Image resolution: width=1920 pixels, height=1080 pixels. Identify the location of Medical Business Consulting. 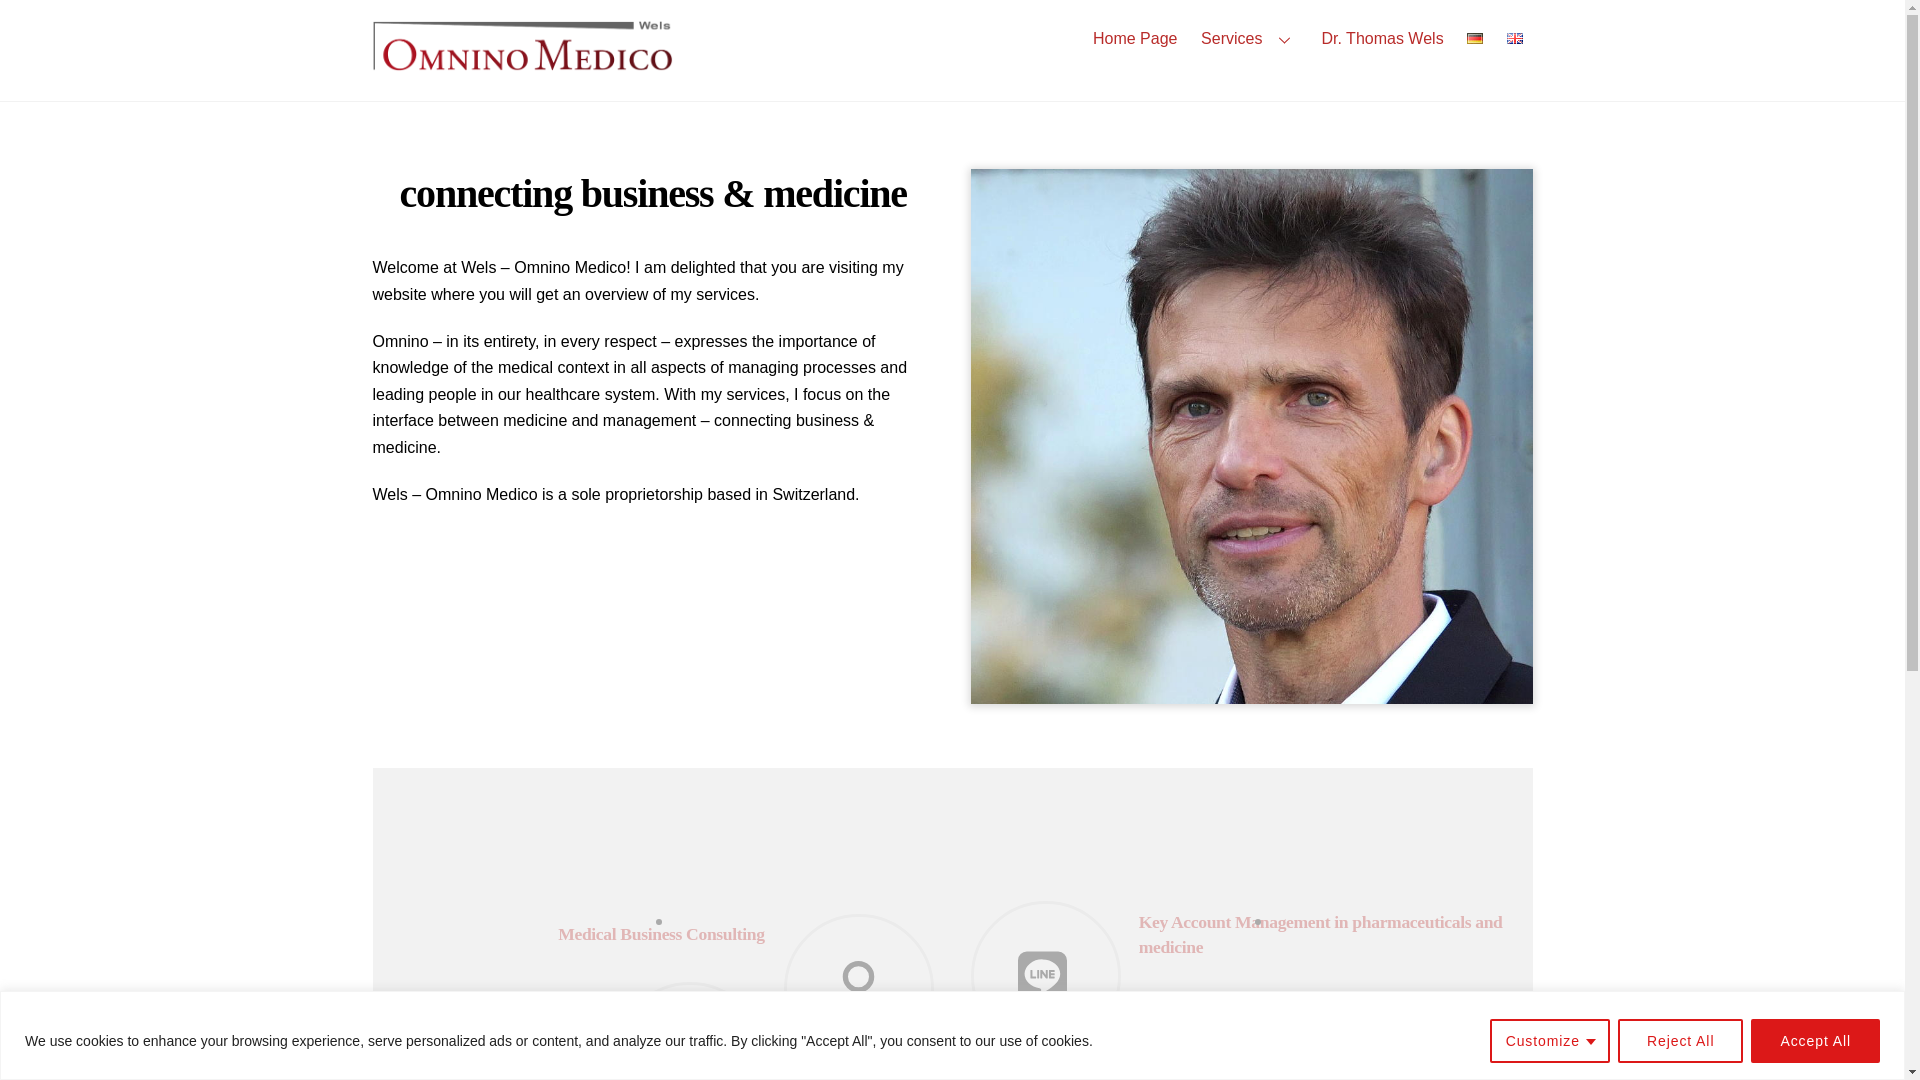
(1414, 1028).